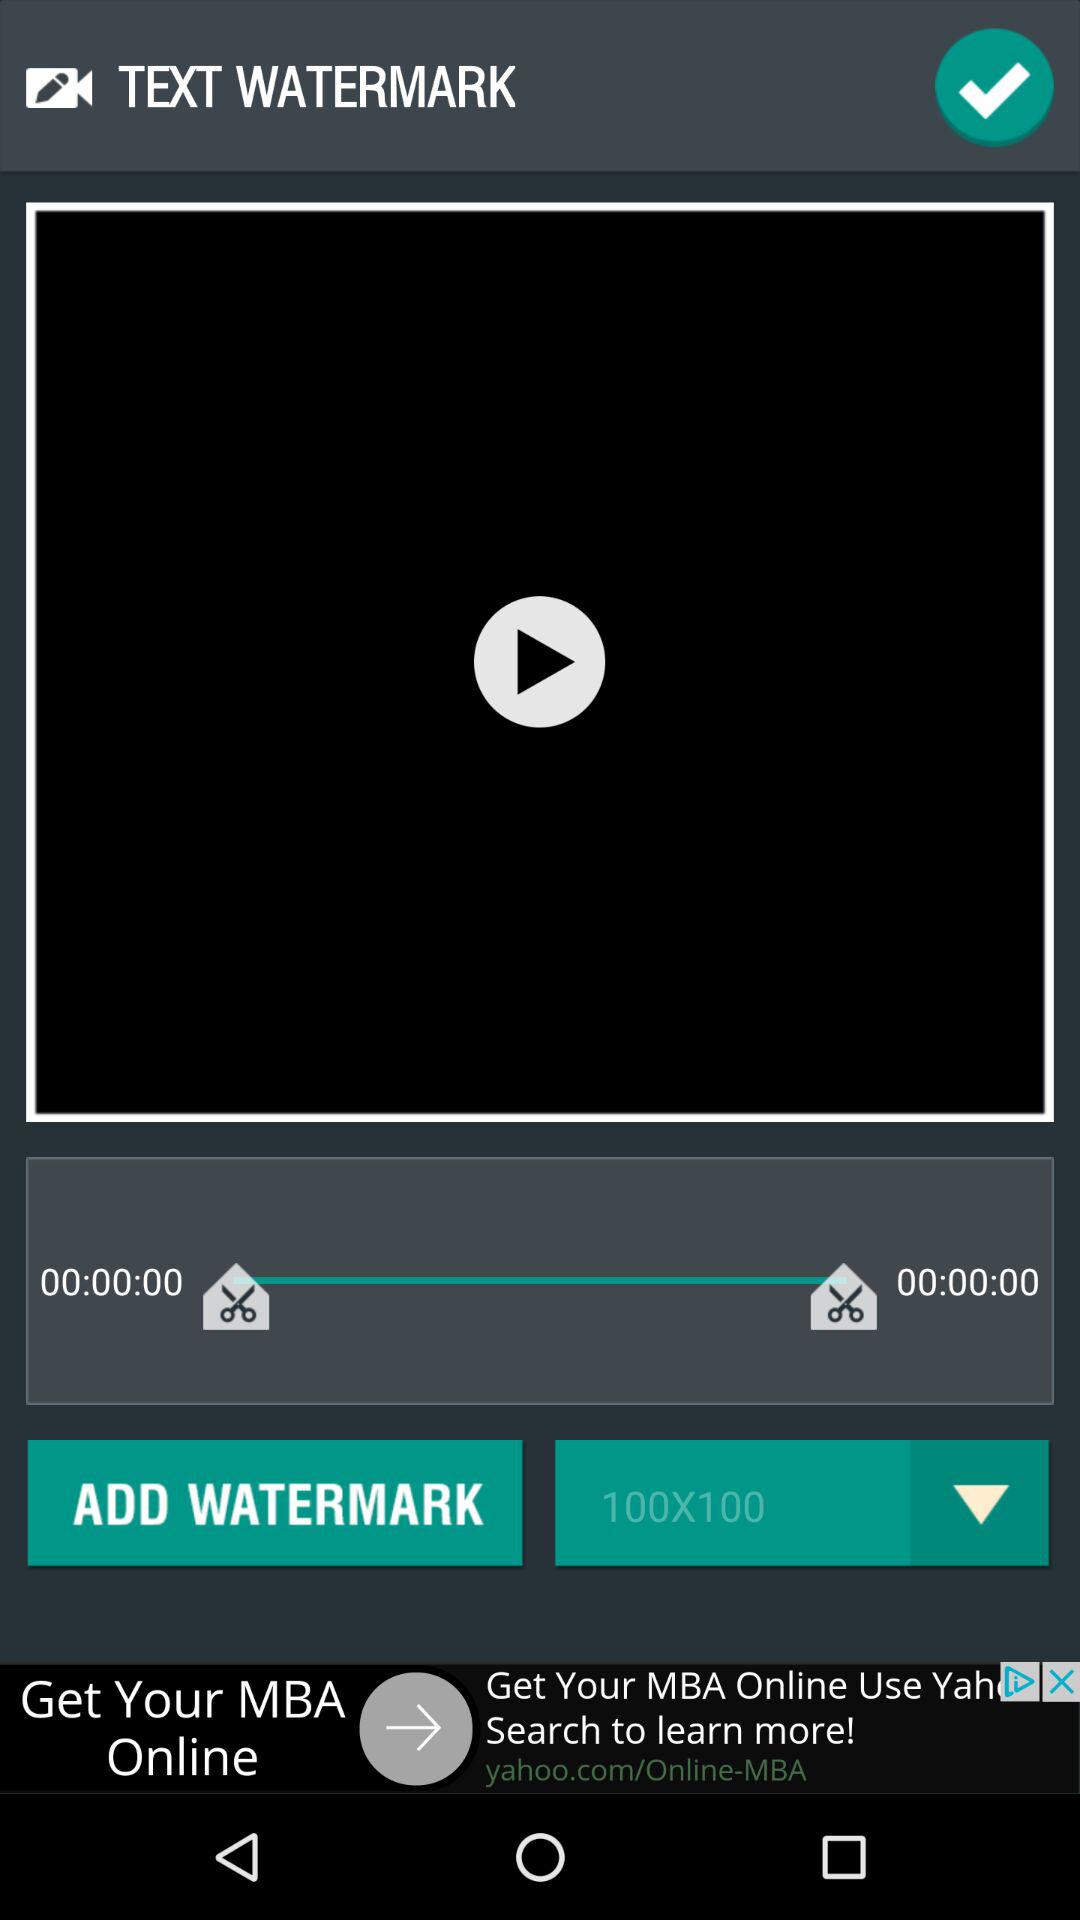  I want to click on play button, so click(540, 662).